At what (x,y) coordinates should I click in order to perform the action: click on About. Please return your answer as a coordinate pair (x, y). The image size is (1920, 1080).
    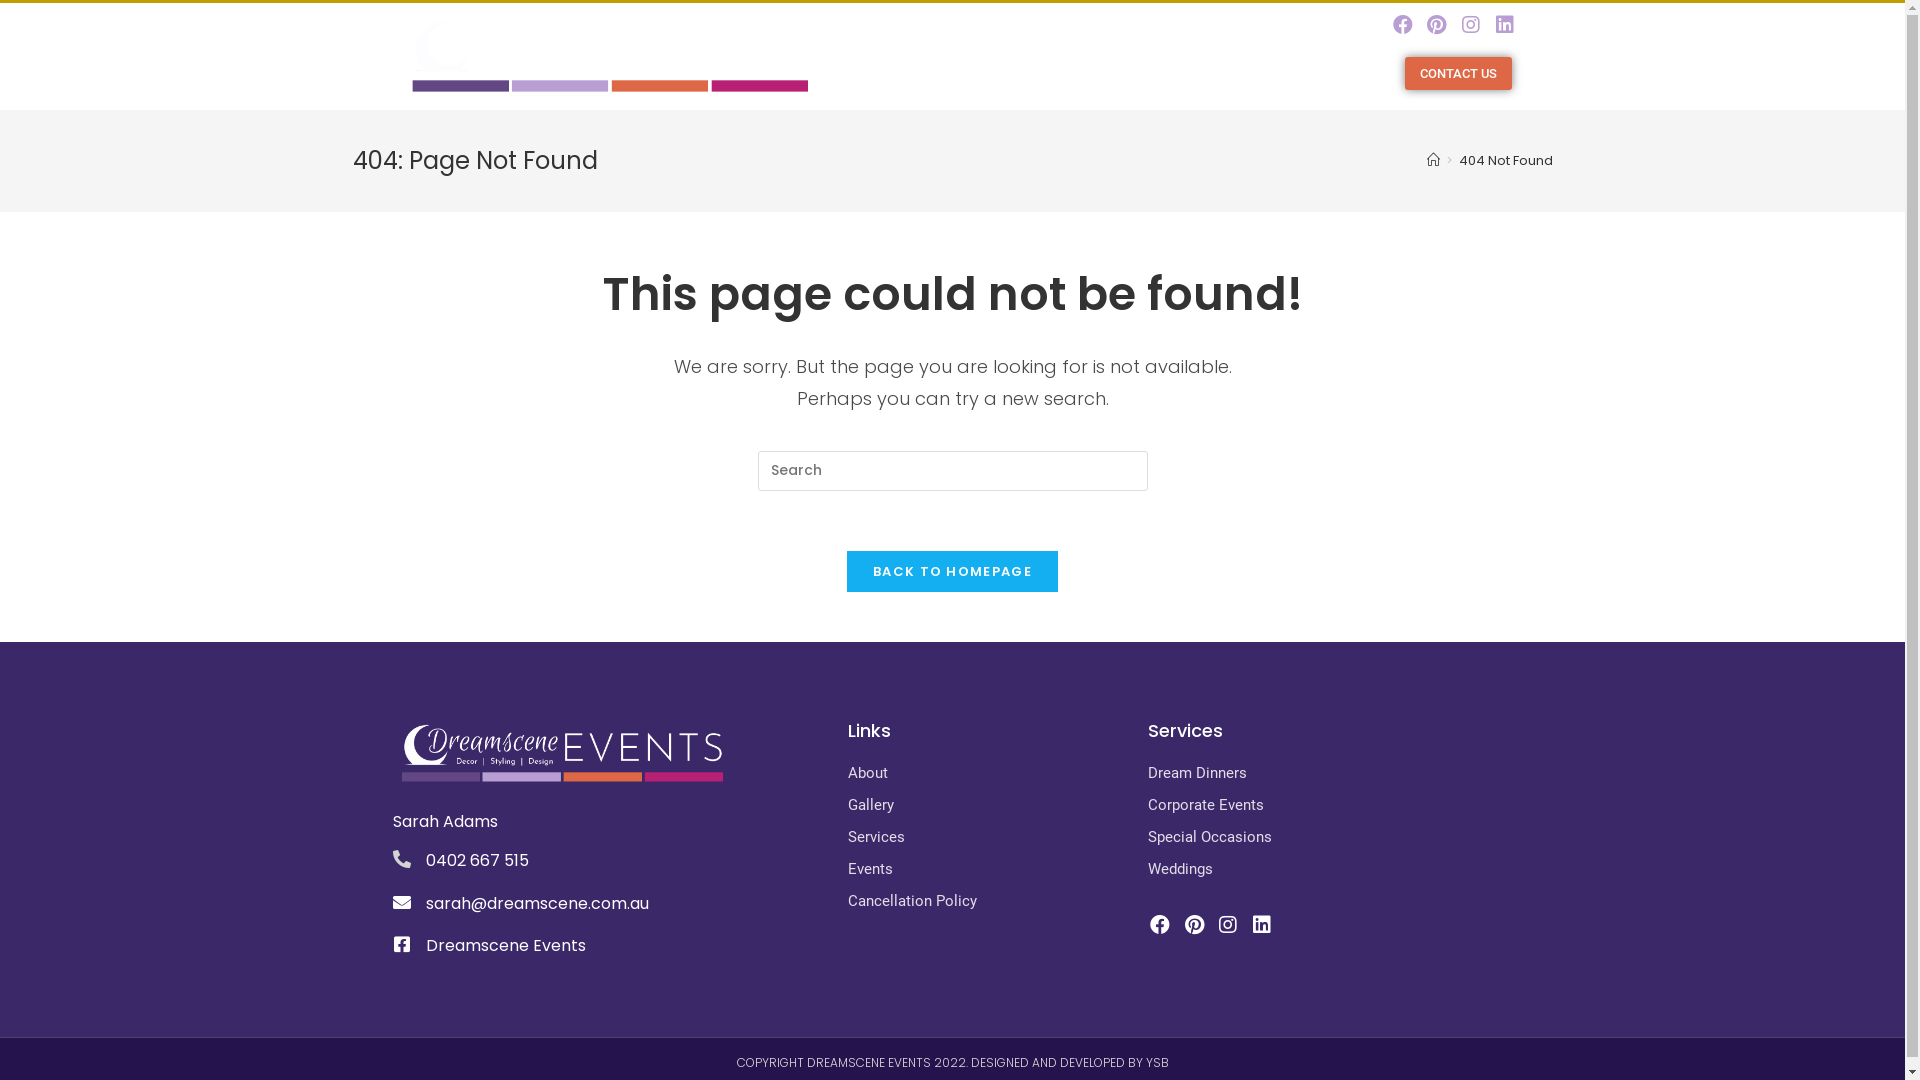
    Looking at the image, I should click on (988, 774).